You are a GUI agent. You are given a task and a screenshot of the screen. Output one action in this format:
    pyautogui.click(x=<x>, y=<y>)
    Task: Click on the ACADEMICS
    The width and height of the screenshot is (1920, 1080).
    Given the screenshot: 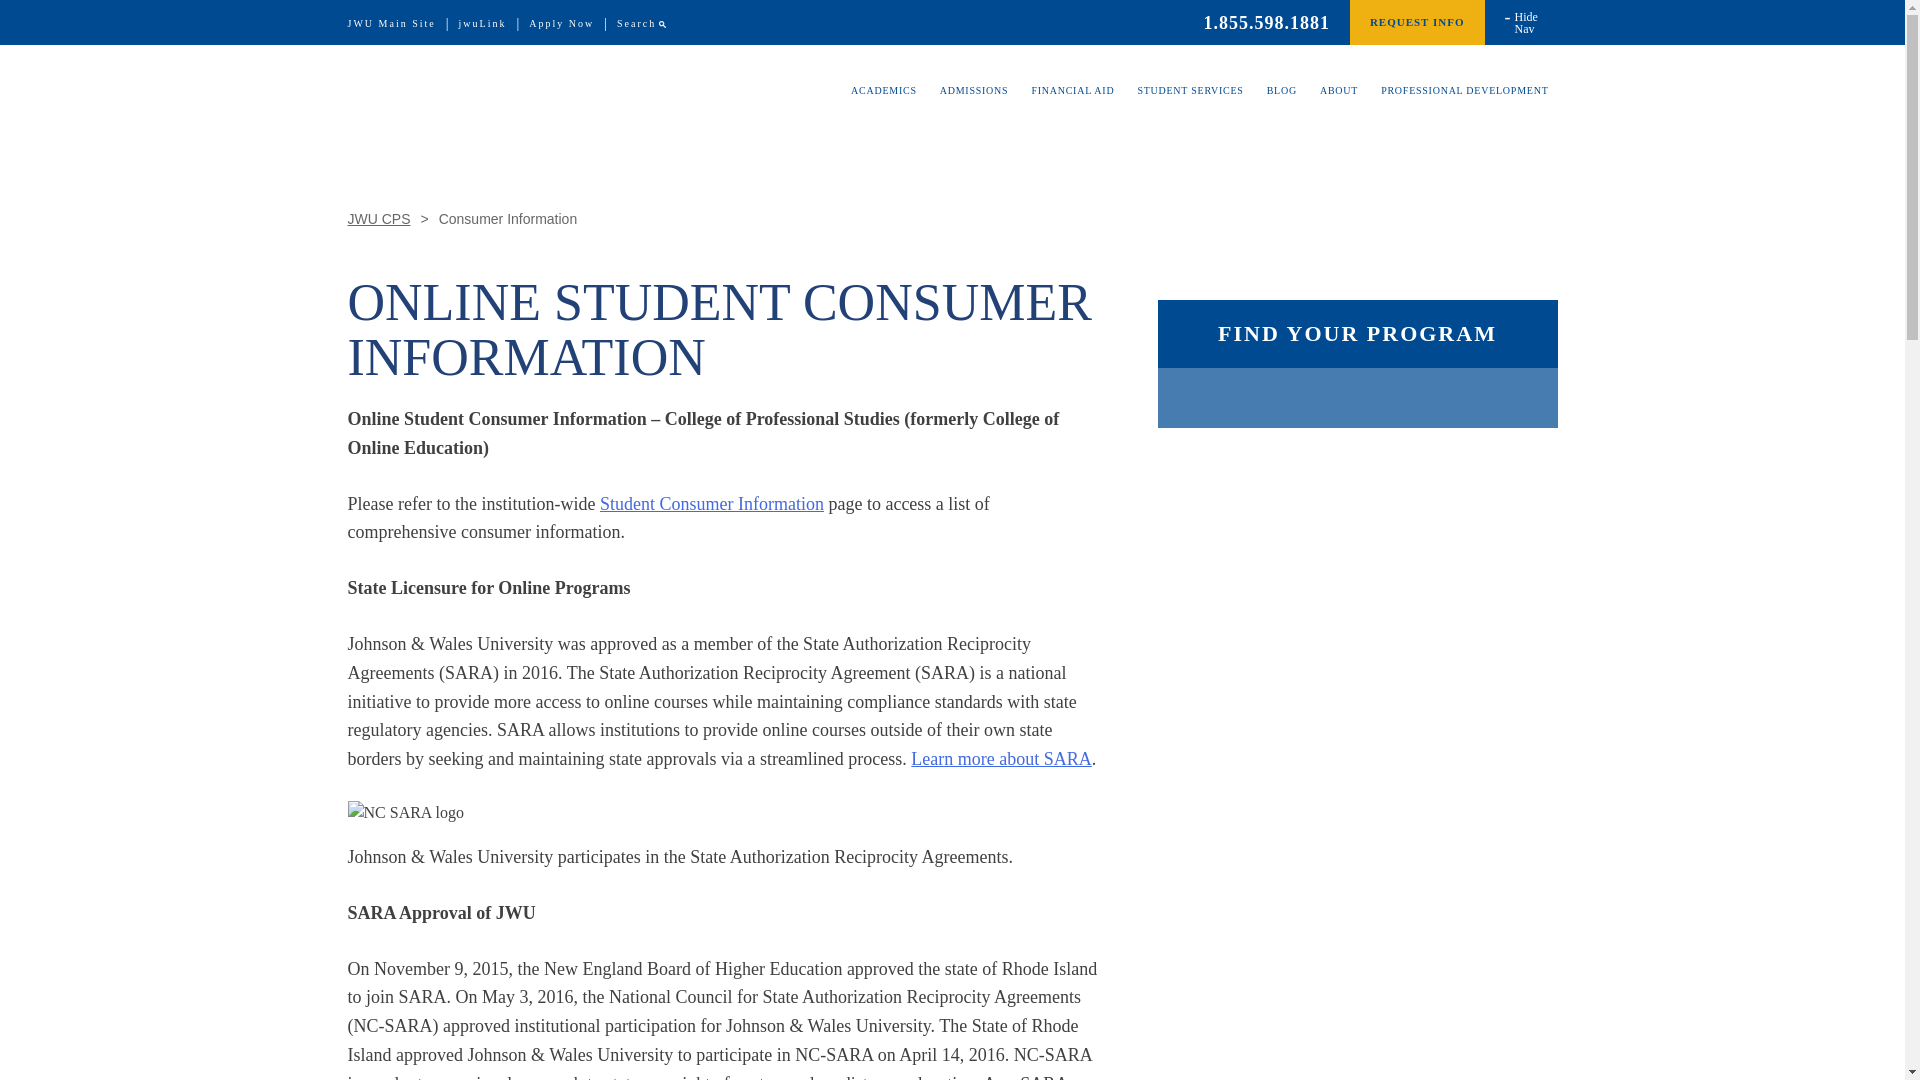 What is the action you would take?
    pyautogui.click(x=884, y=106)
    